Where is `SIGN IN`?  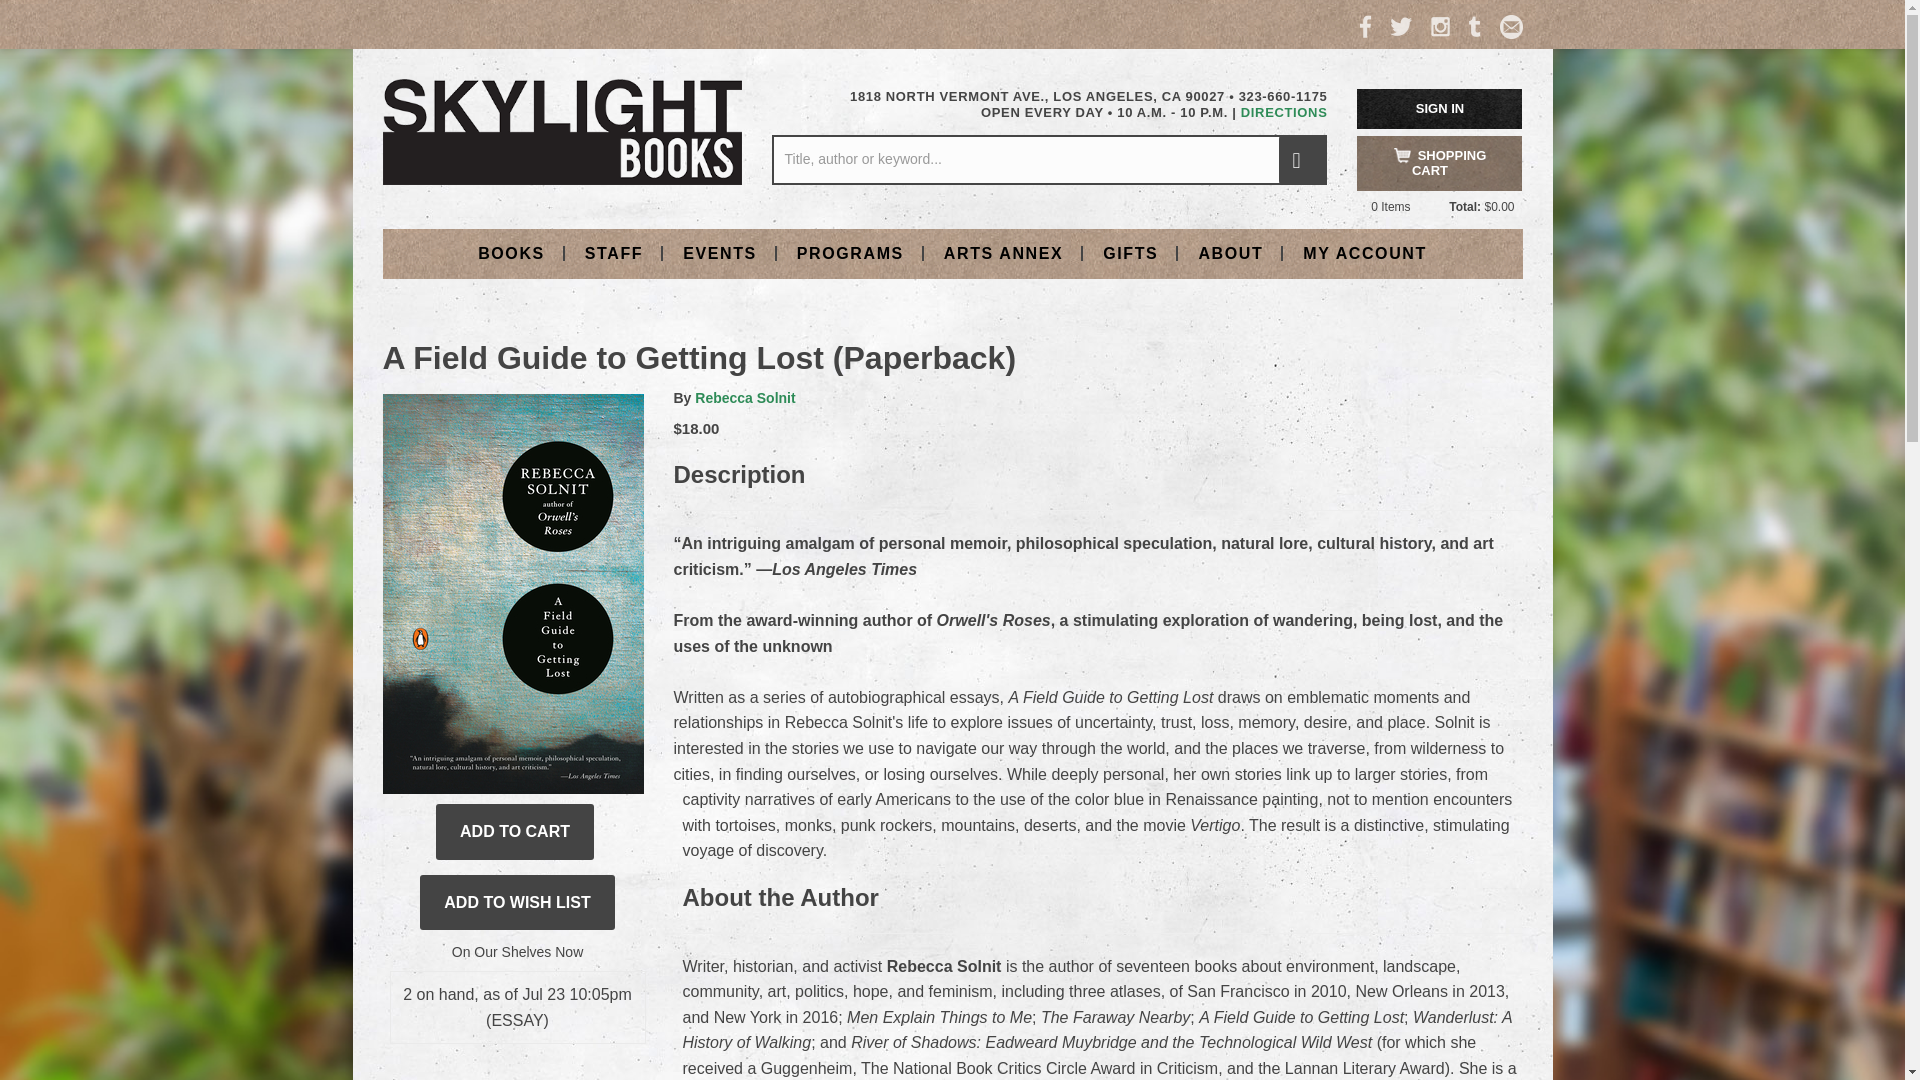
SIGN IN is located at coordinates (1440, 108).